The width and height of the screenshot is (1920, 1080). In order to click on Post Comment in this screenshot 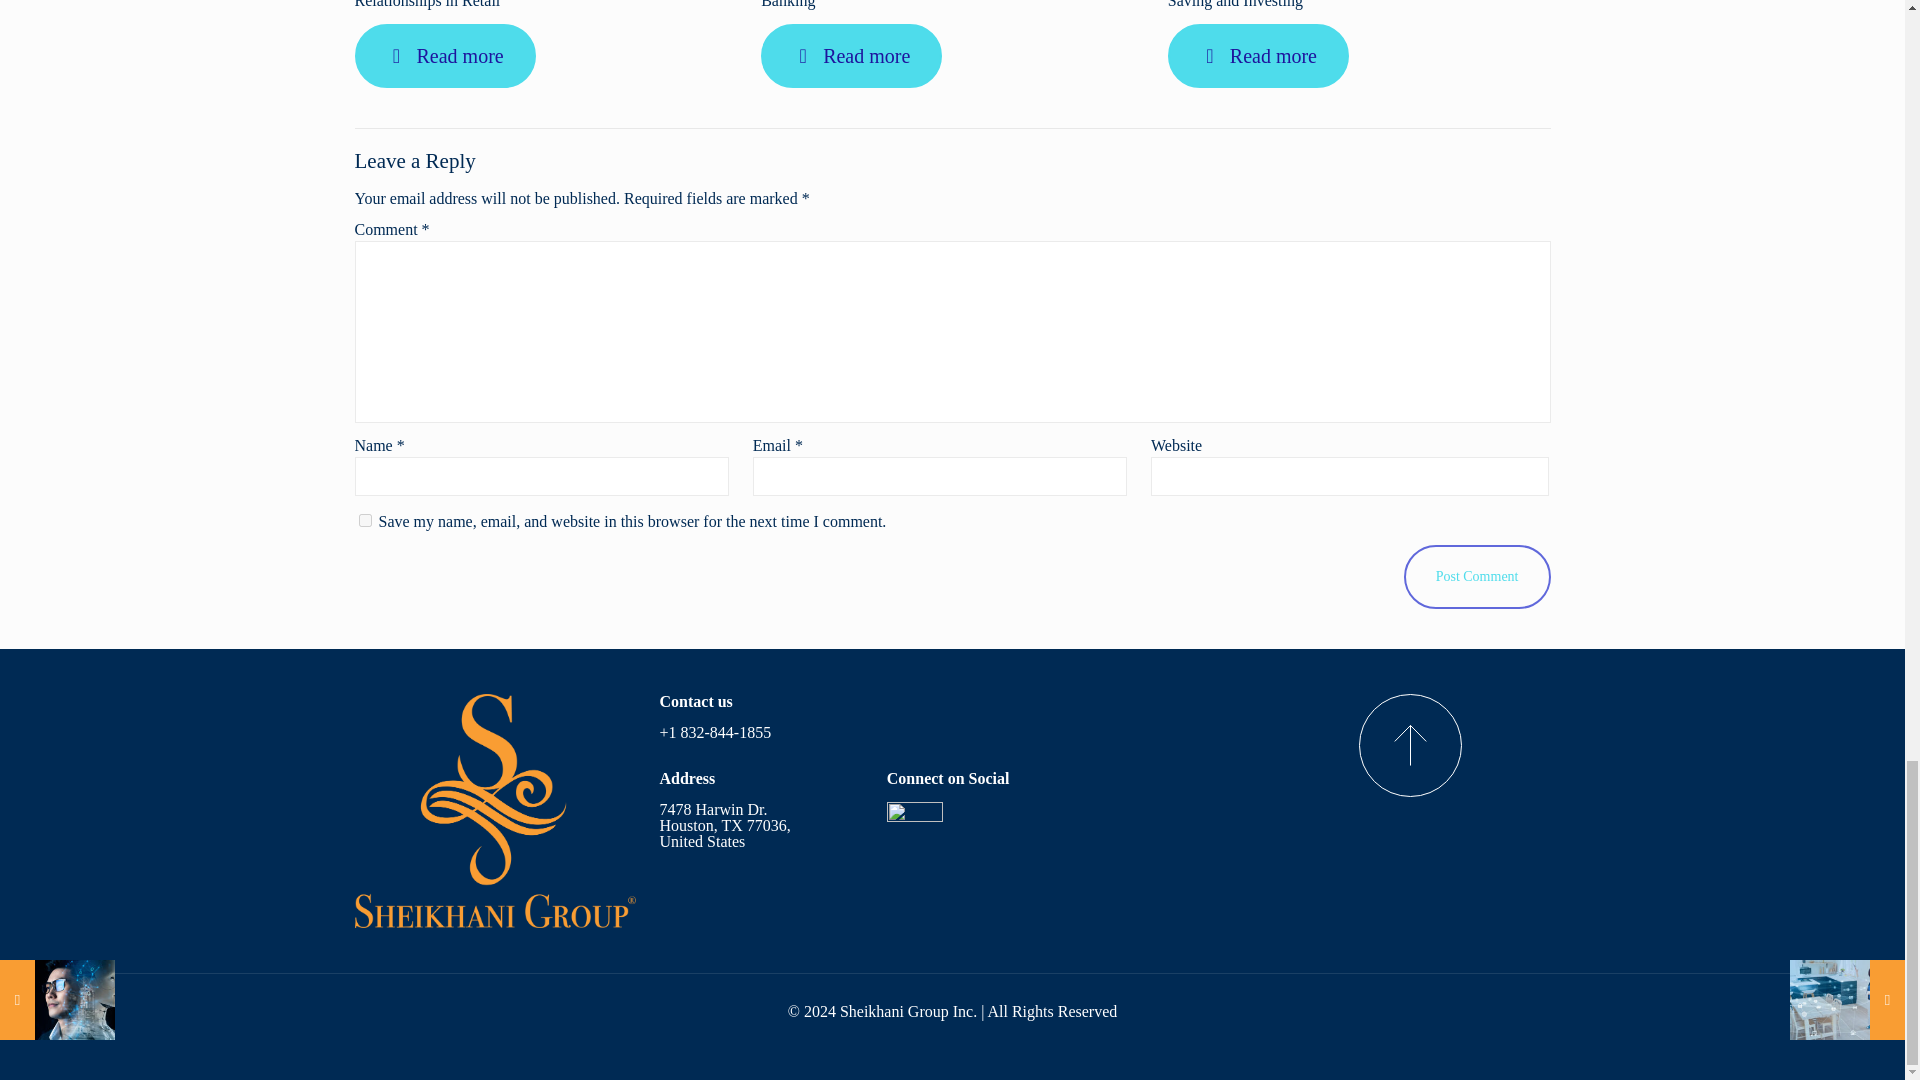, I will do `click(1477, 577)`.